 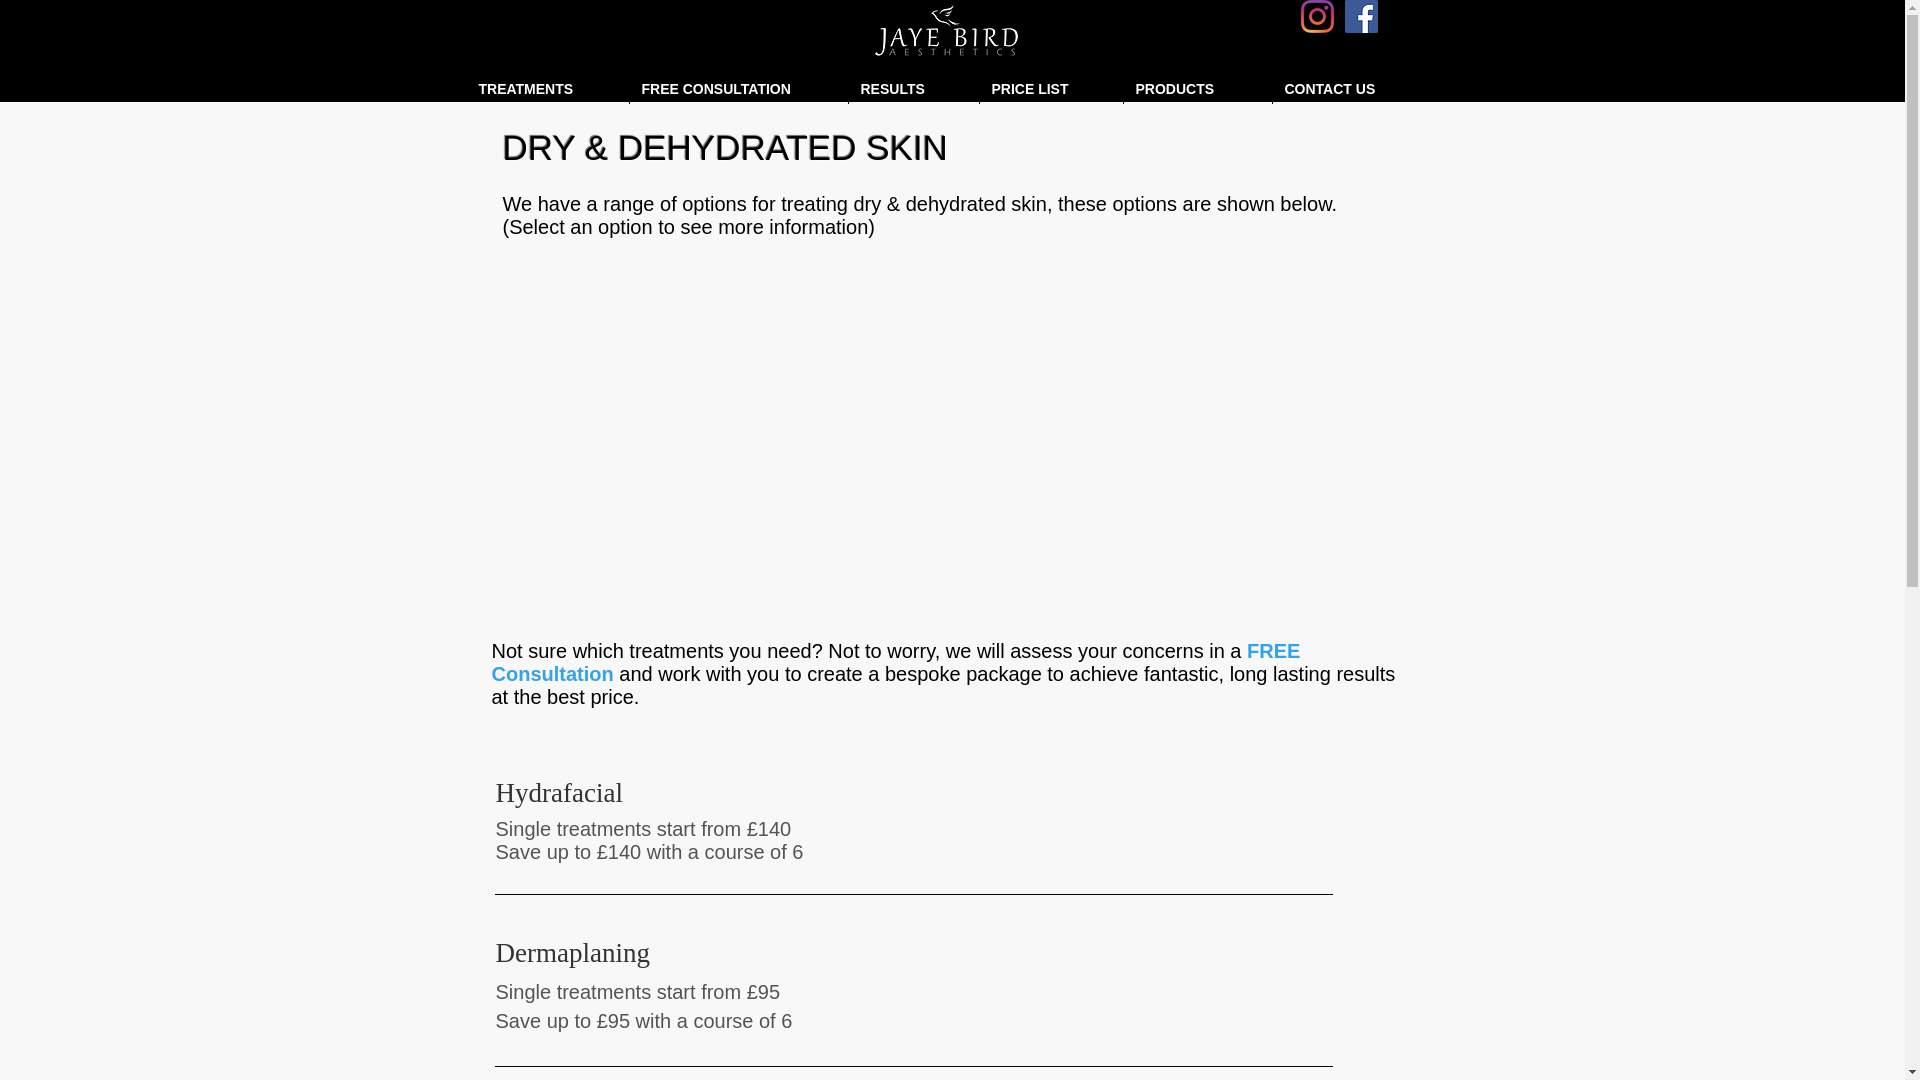 What do you see at coordinates (1197, 88) in the screenshot?
I see `PRODUCTS` at bounding box center [1197, 88].